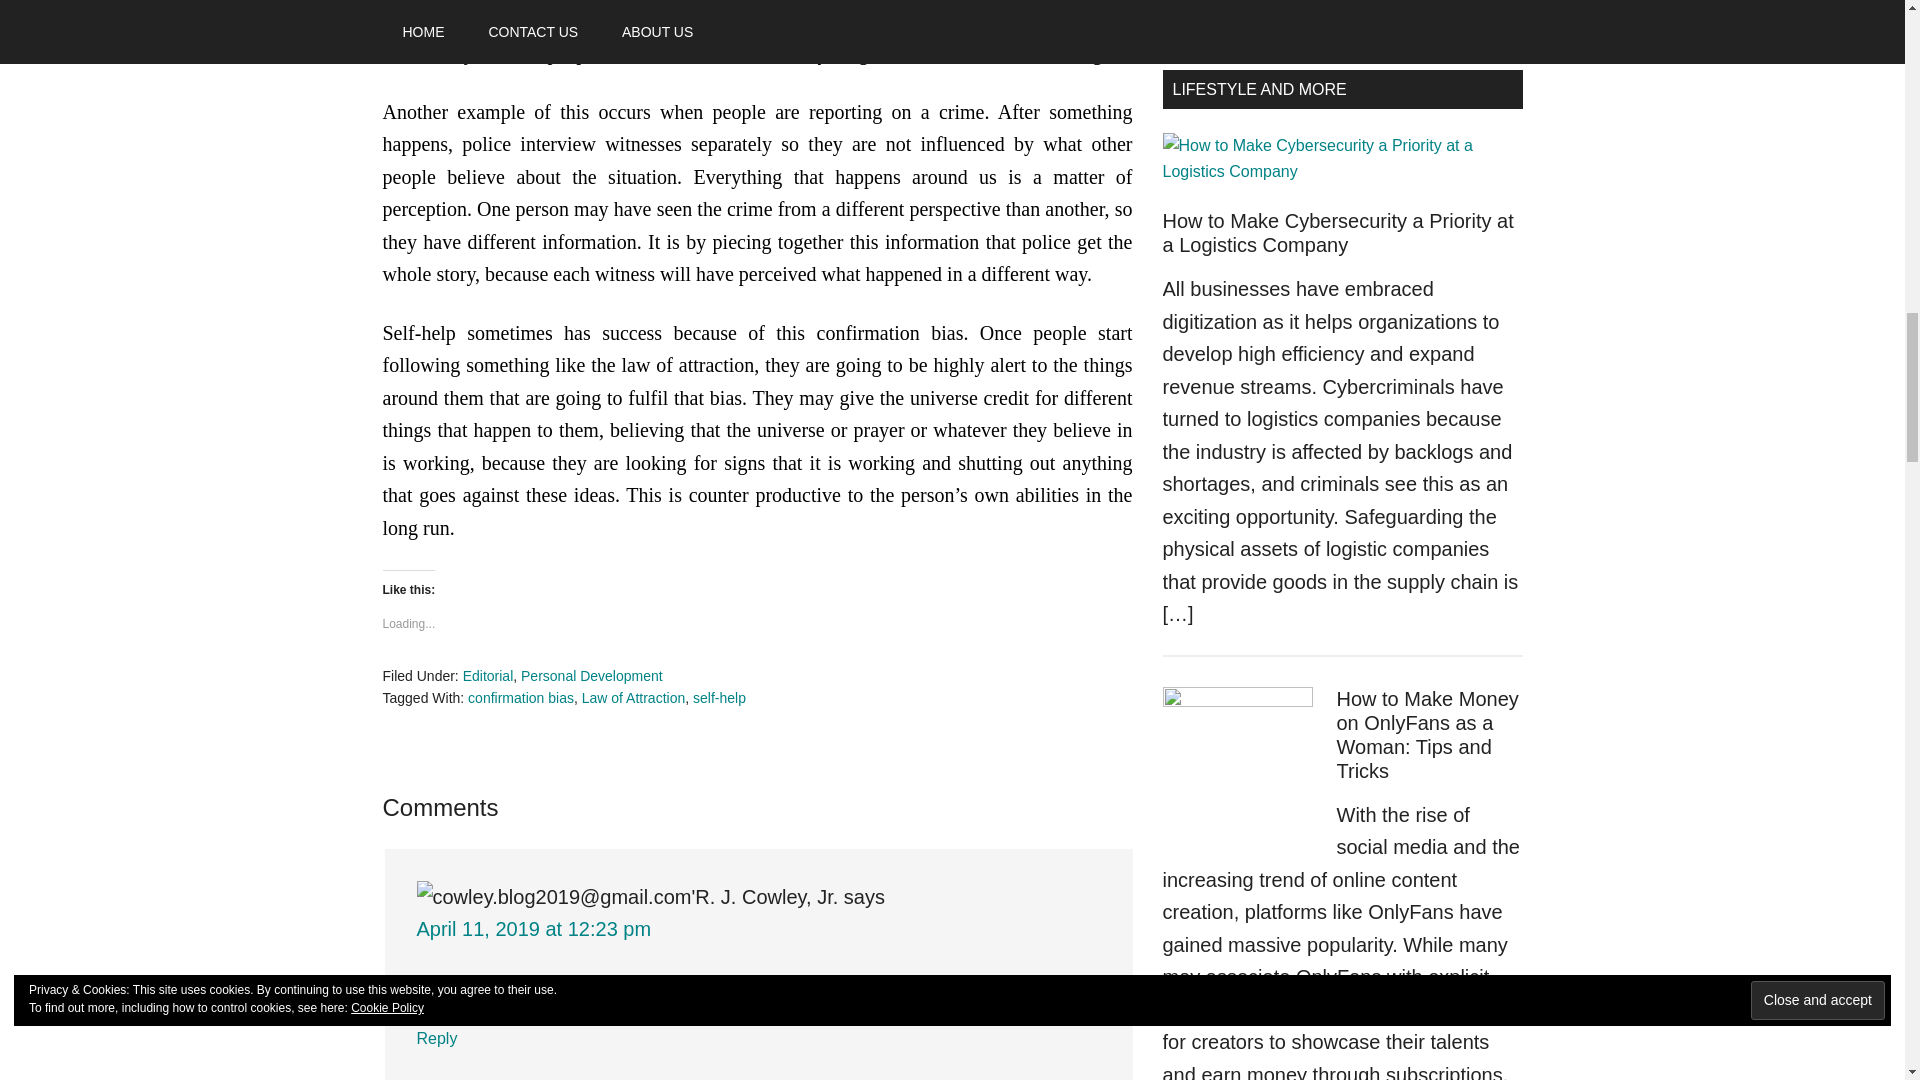 This screenshot has height=1080, width=1920. I want to click on Editorial, so click(488, 676).